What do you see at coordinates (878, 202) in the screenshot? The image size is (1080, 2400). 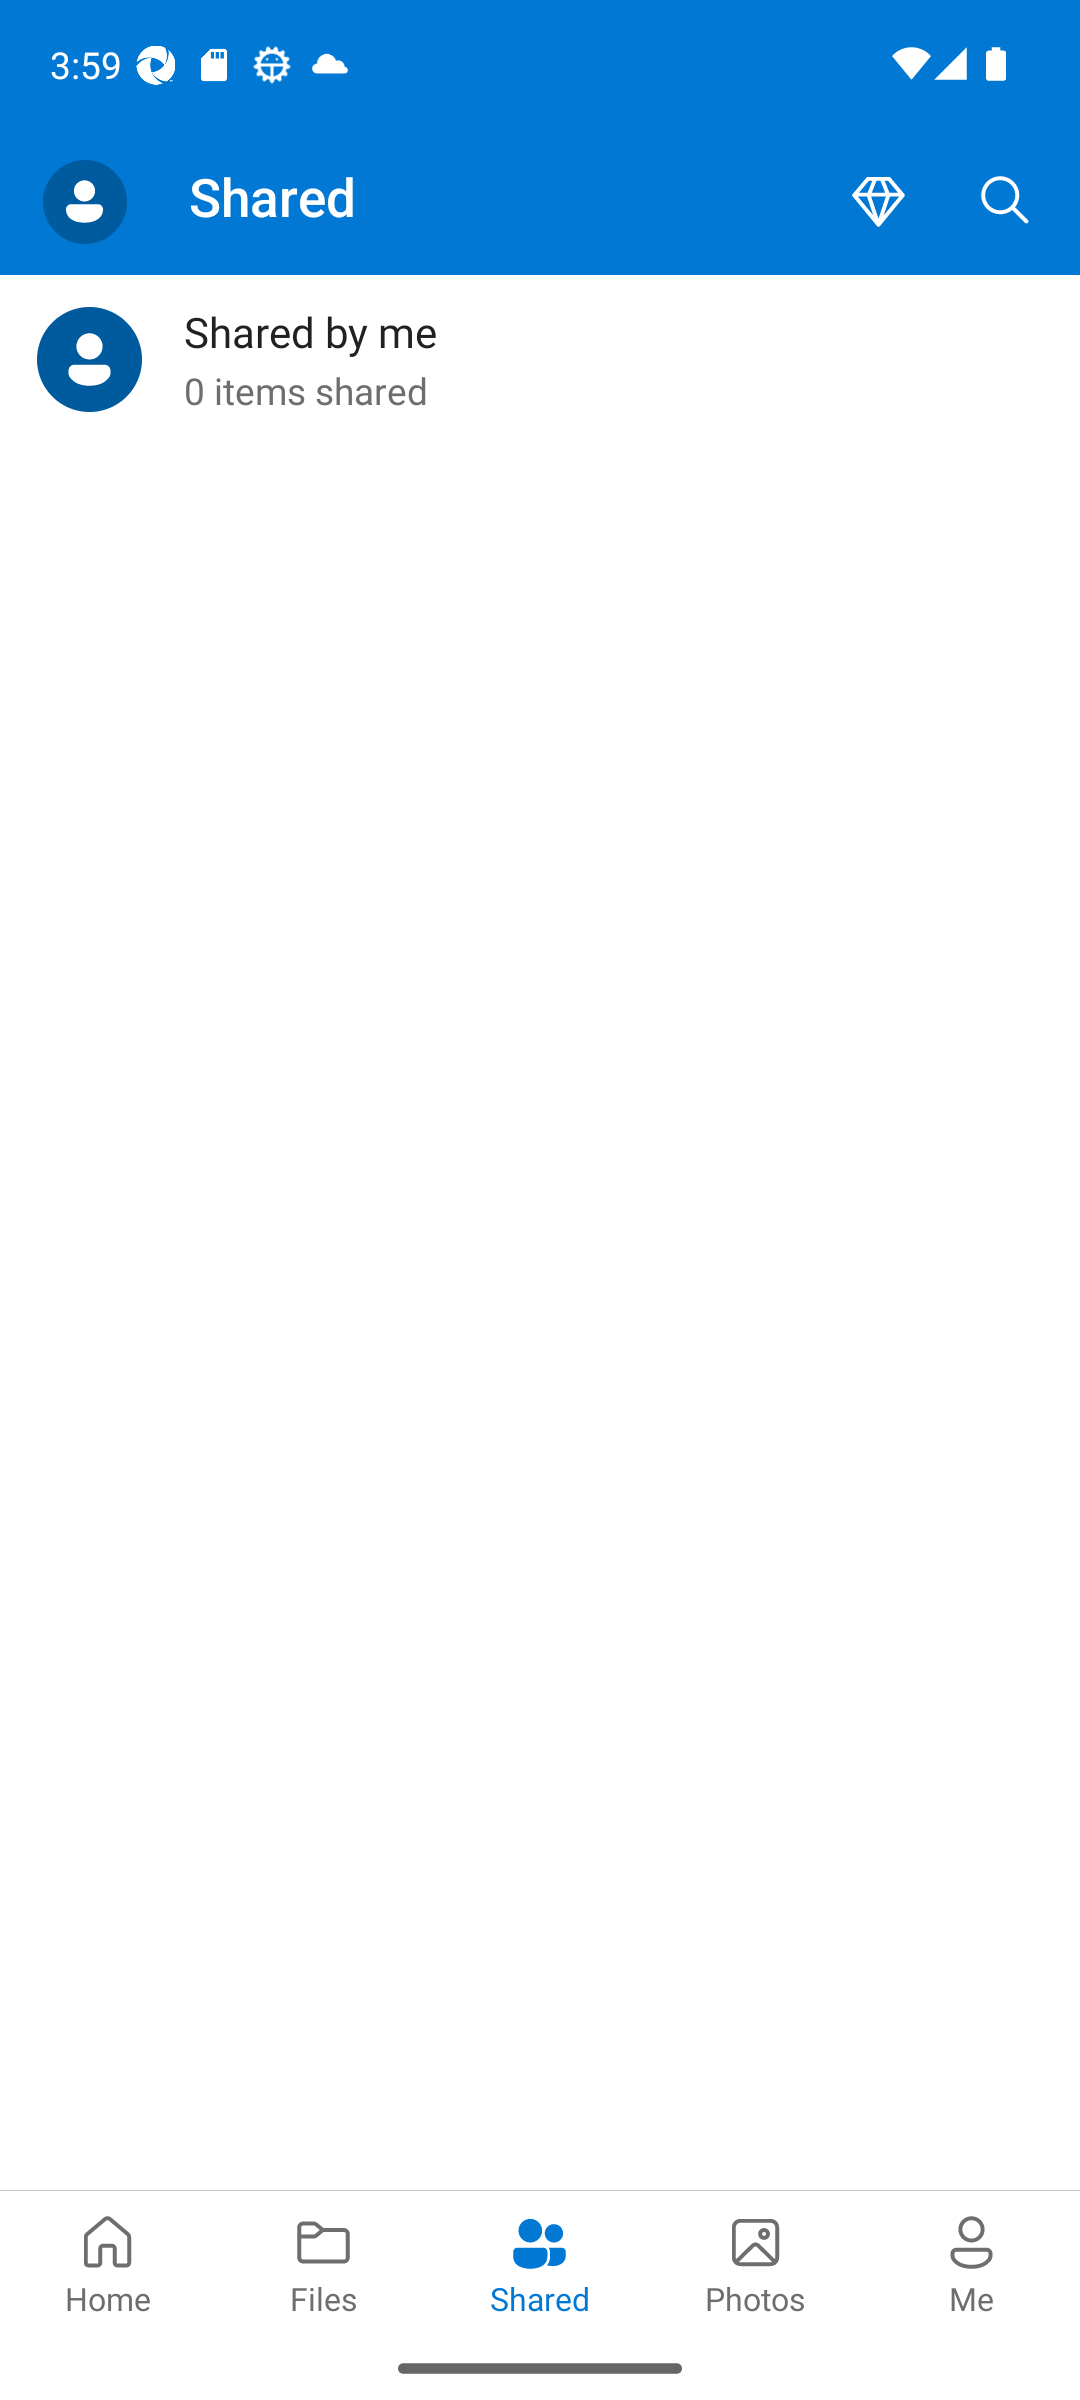 I see `Premium button` at bounding box center [878, 202].